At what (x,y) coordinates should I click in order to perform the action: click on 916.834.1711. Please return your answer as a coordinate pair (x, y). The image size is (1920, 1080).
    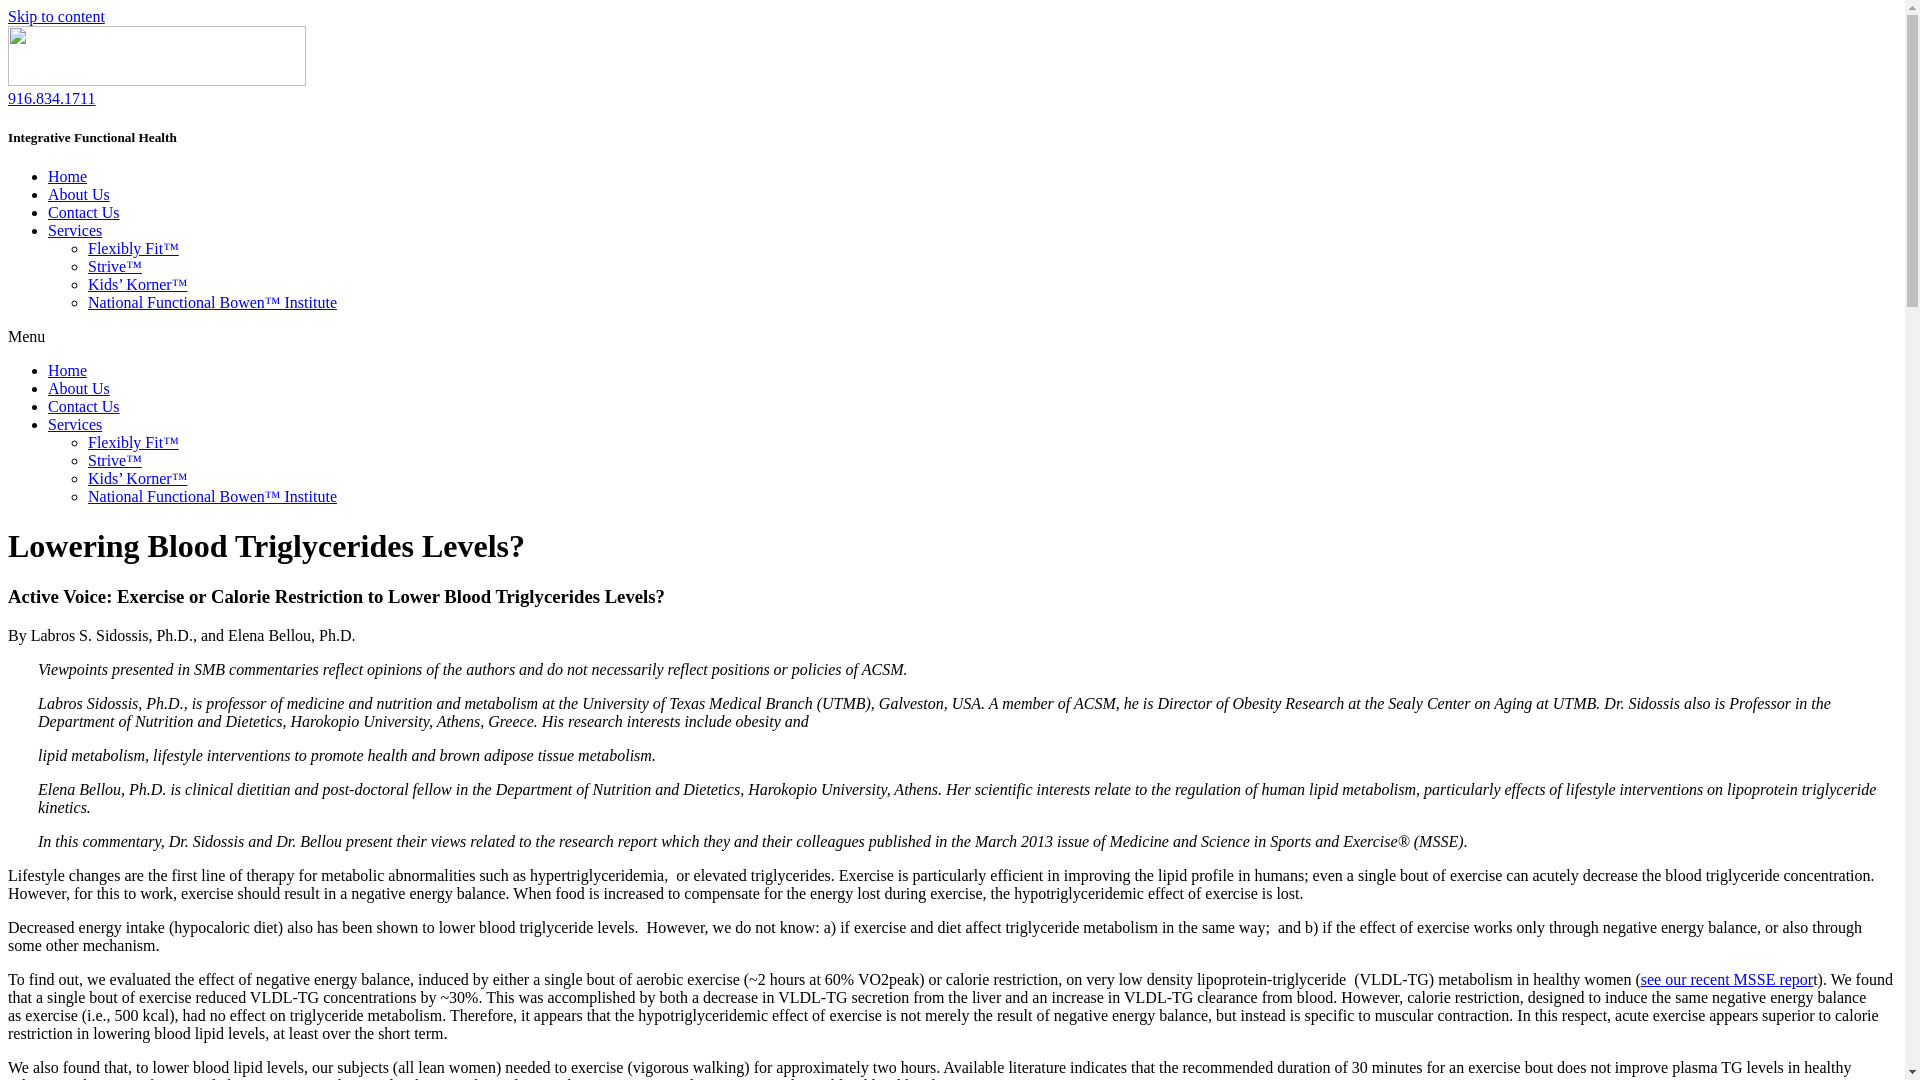
    Looking at the image, I should click on (50, 98).